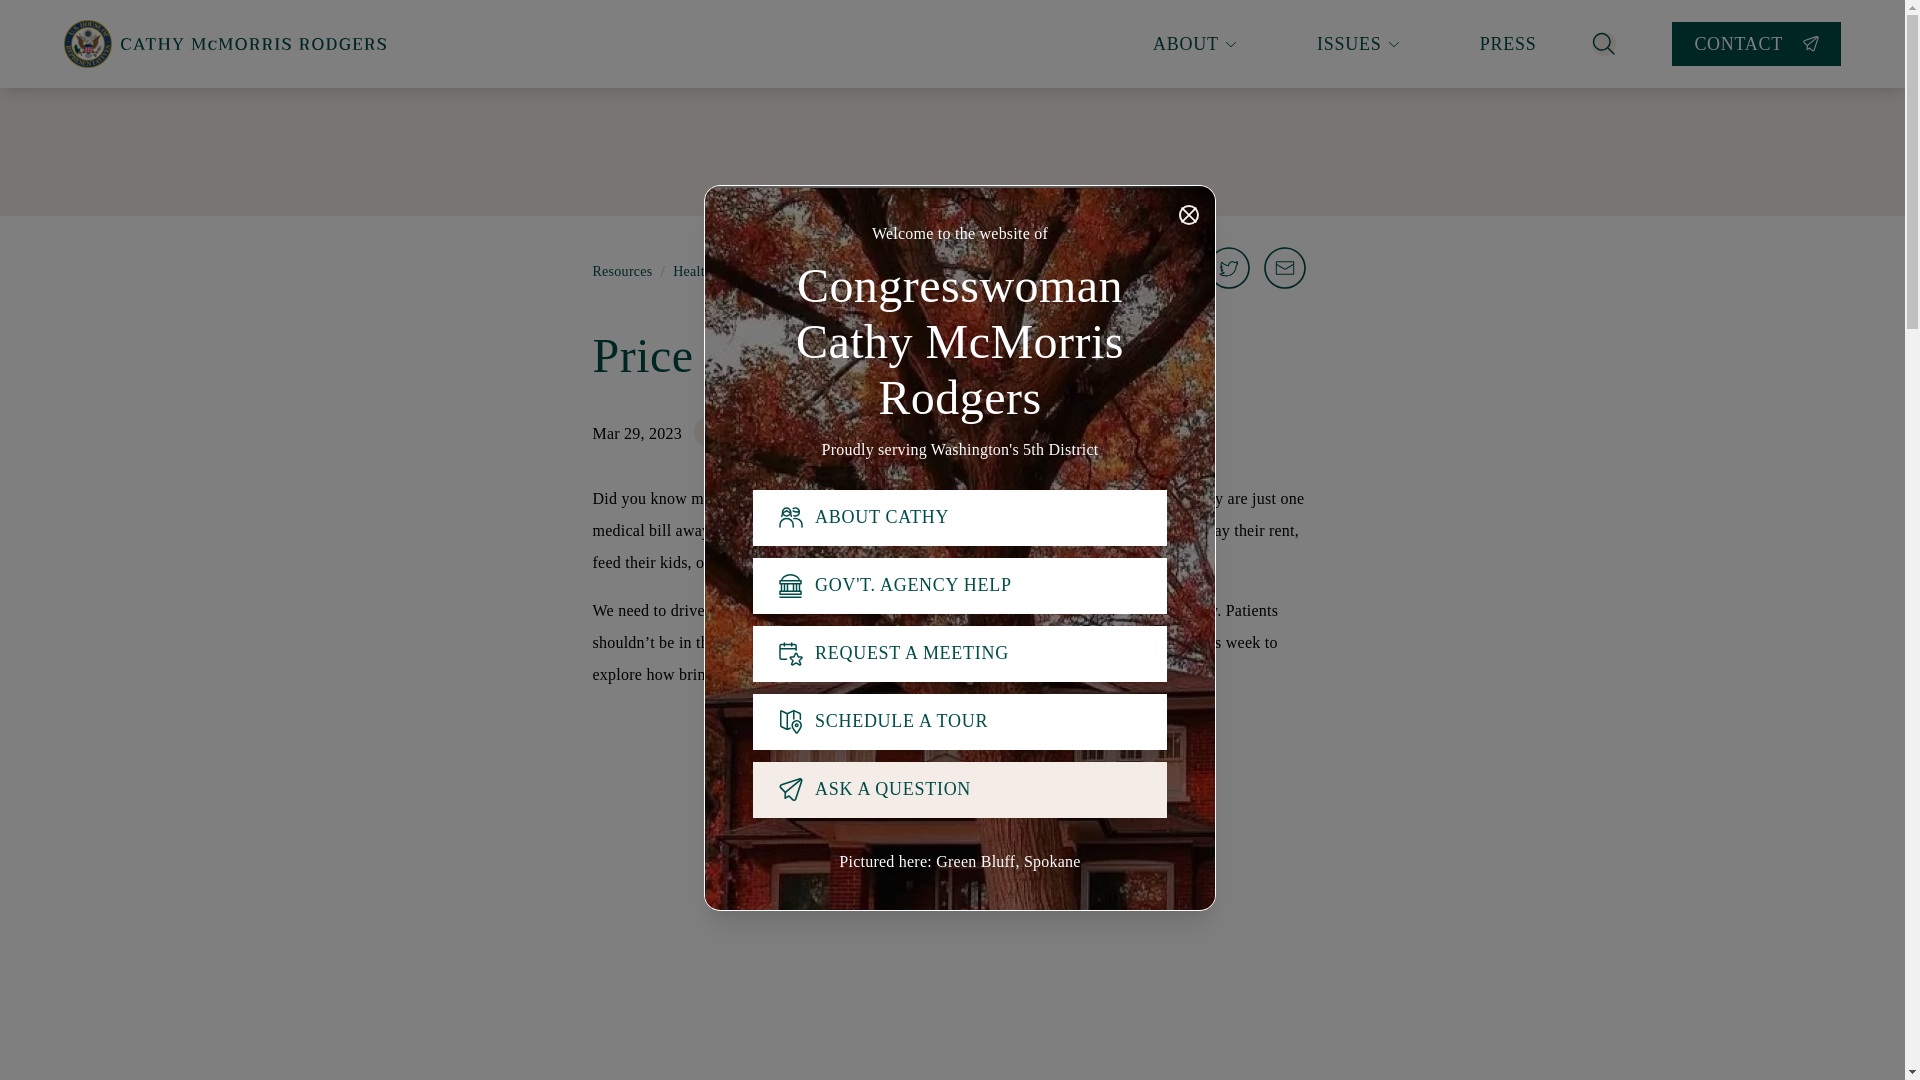  I want to click on hearing, so click(1169, 642).